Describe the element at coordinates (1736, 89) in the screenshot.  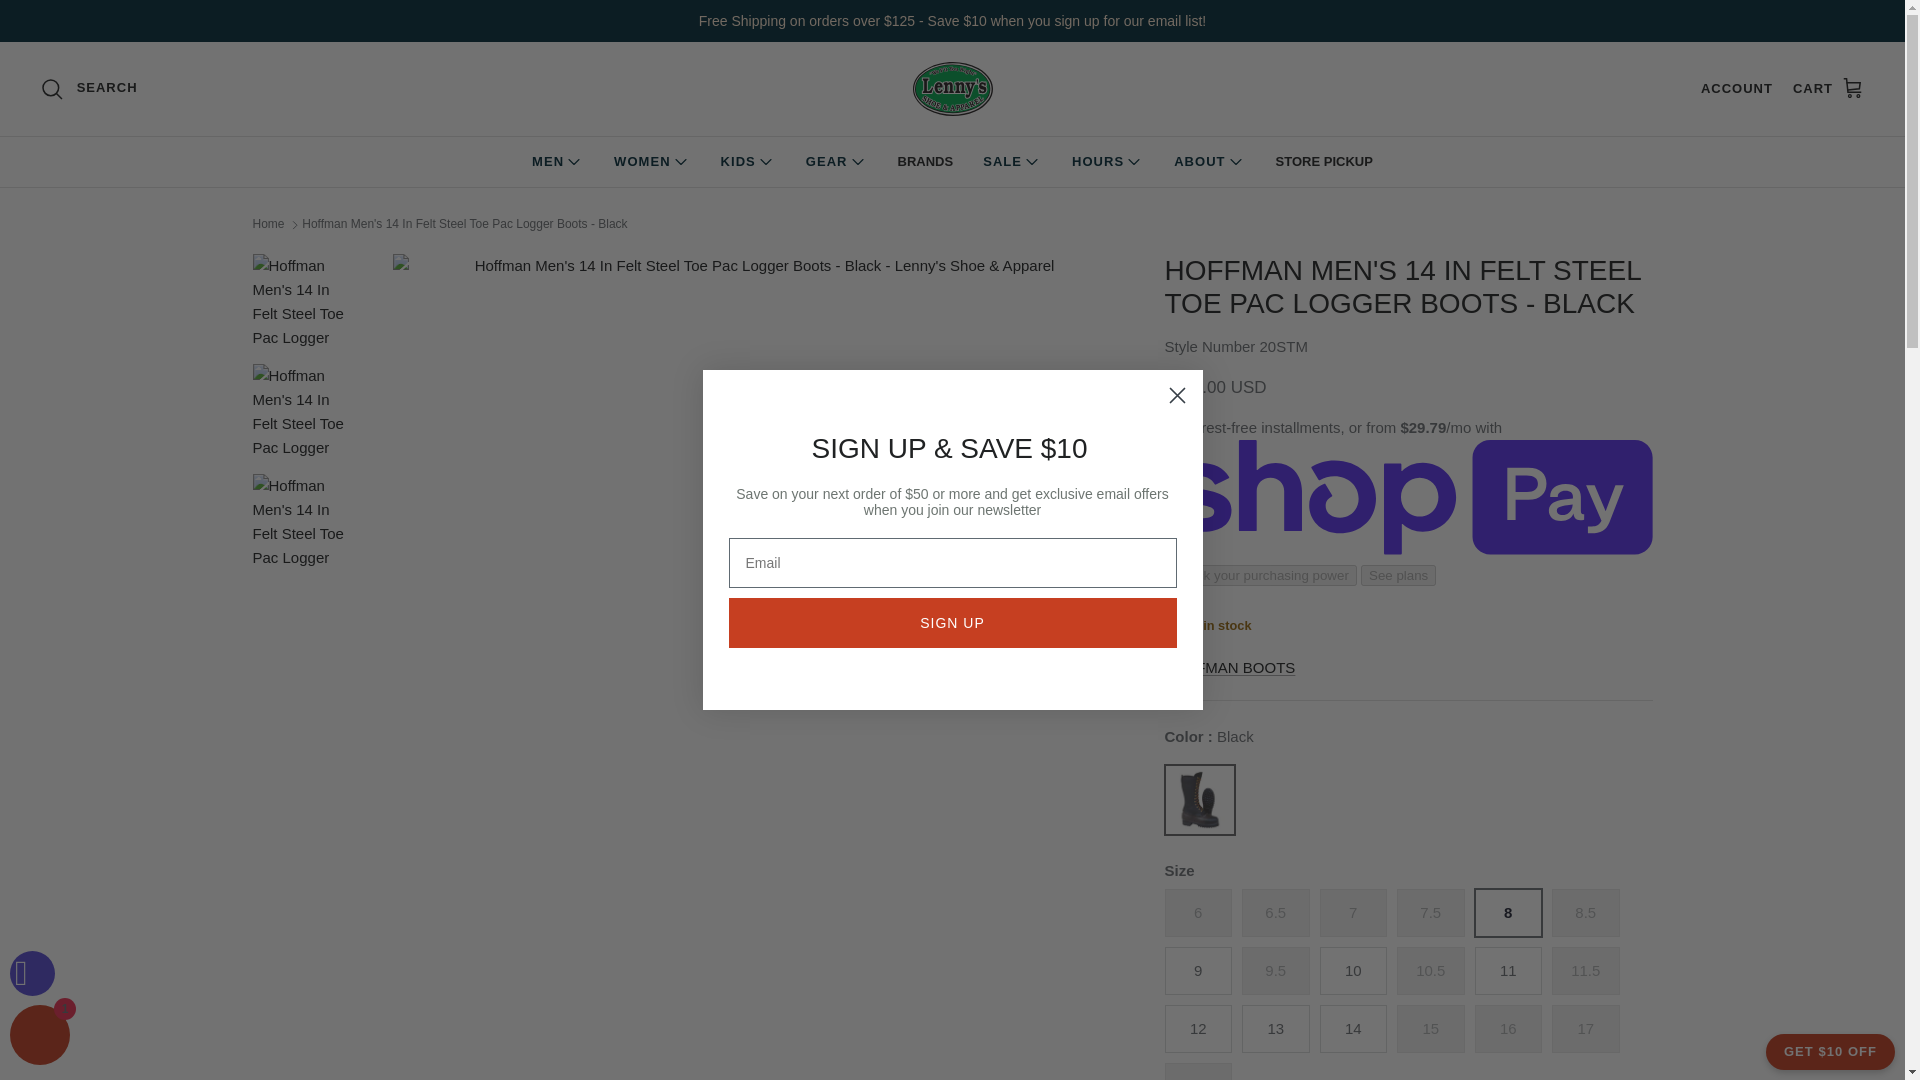
I see `ACCOUNT` at that location.